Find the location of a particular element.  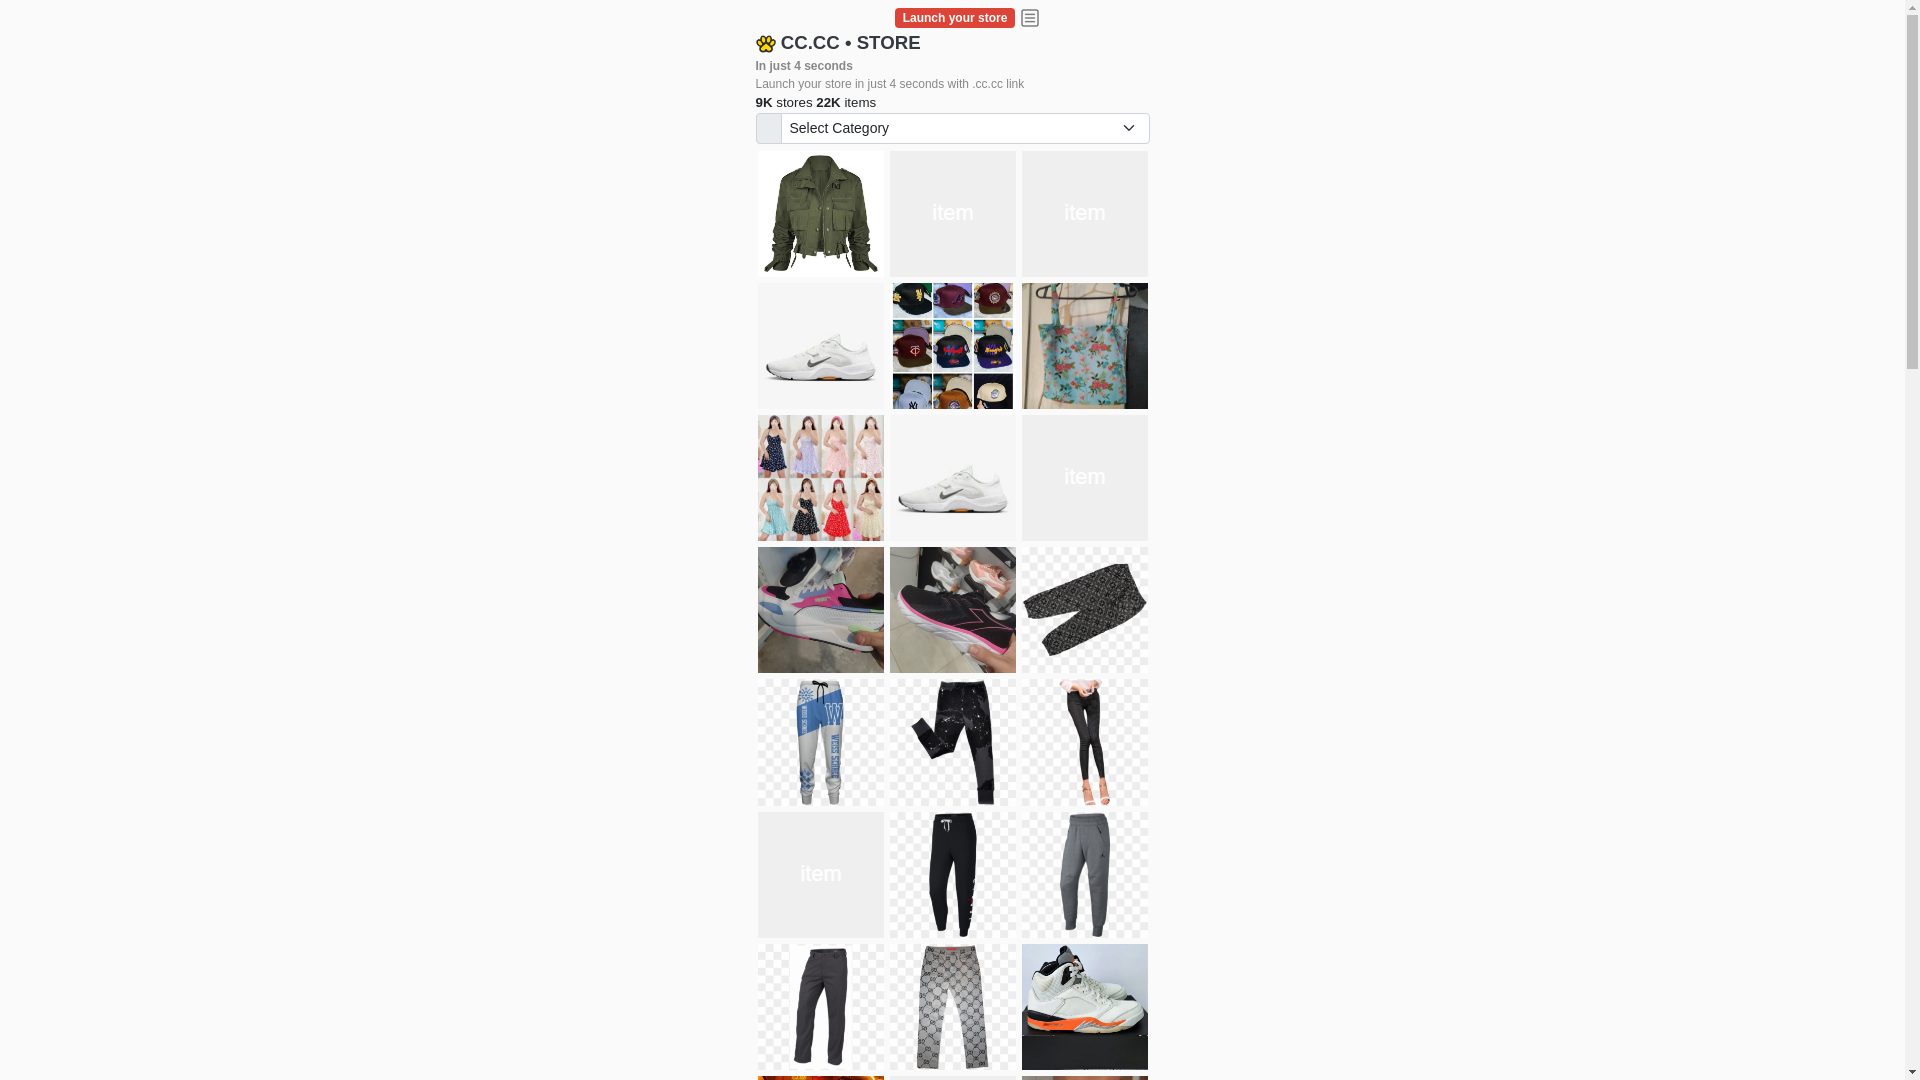

white shoes is located at coordinates (953, 214).